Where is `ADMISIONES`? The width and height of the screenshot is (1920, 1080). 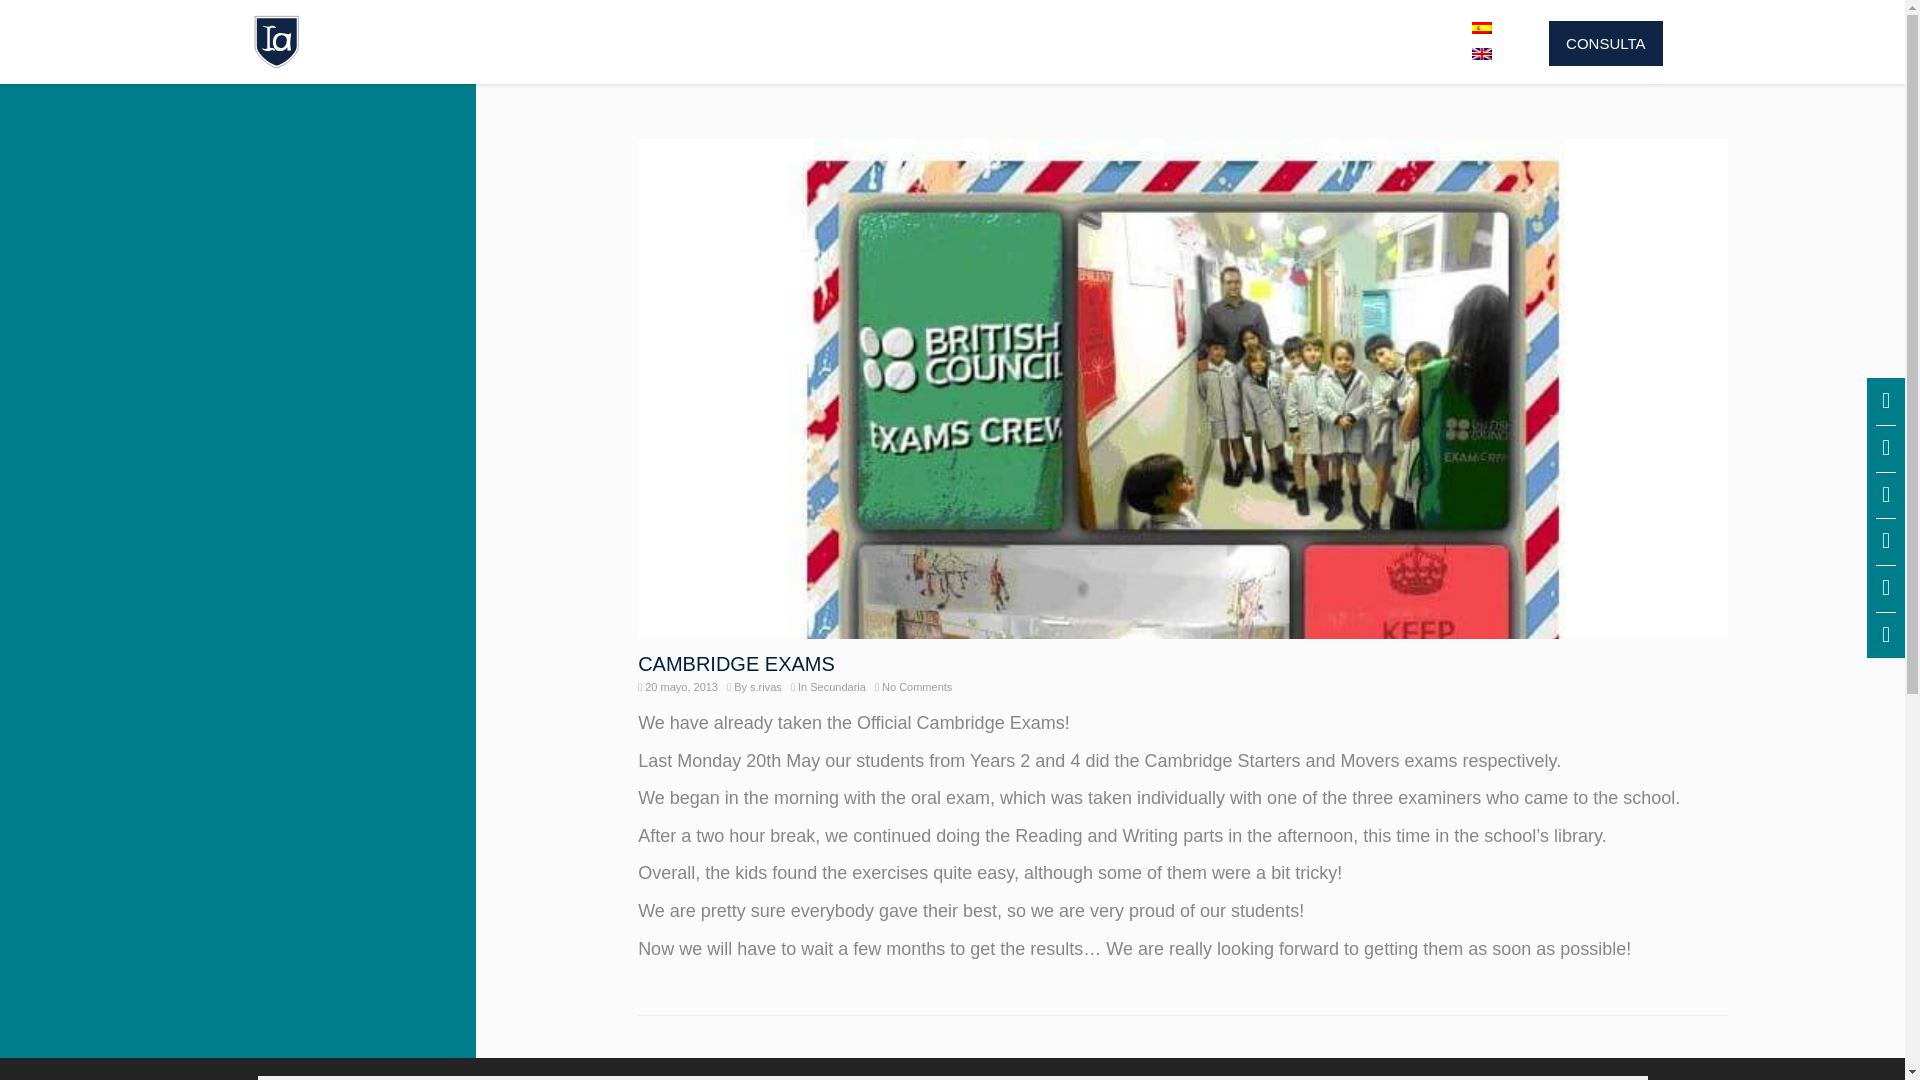 ADMISIONES is located at coordinates (744, 42).